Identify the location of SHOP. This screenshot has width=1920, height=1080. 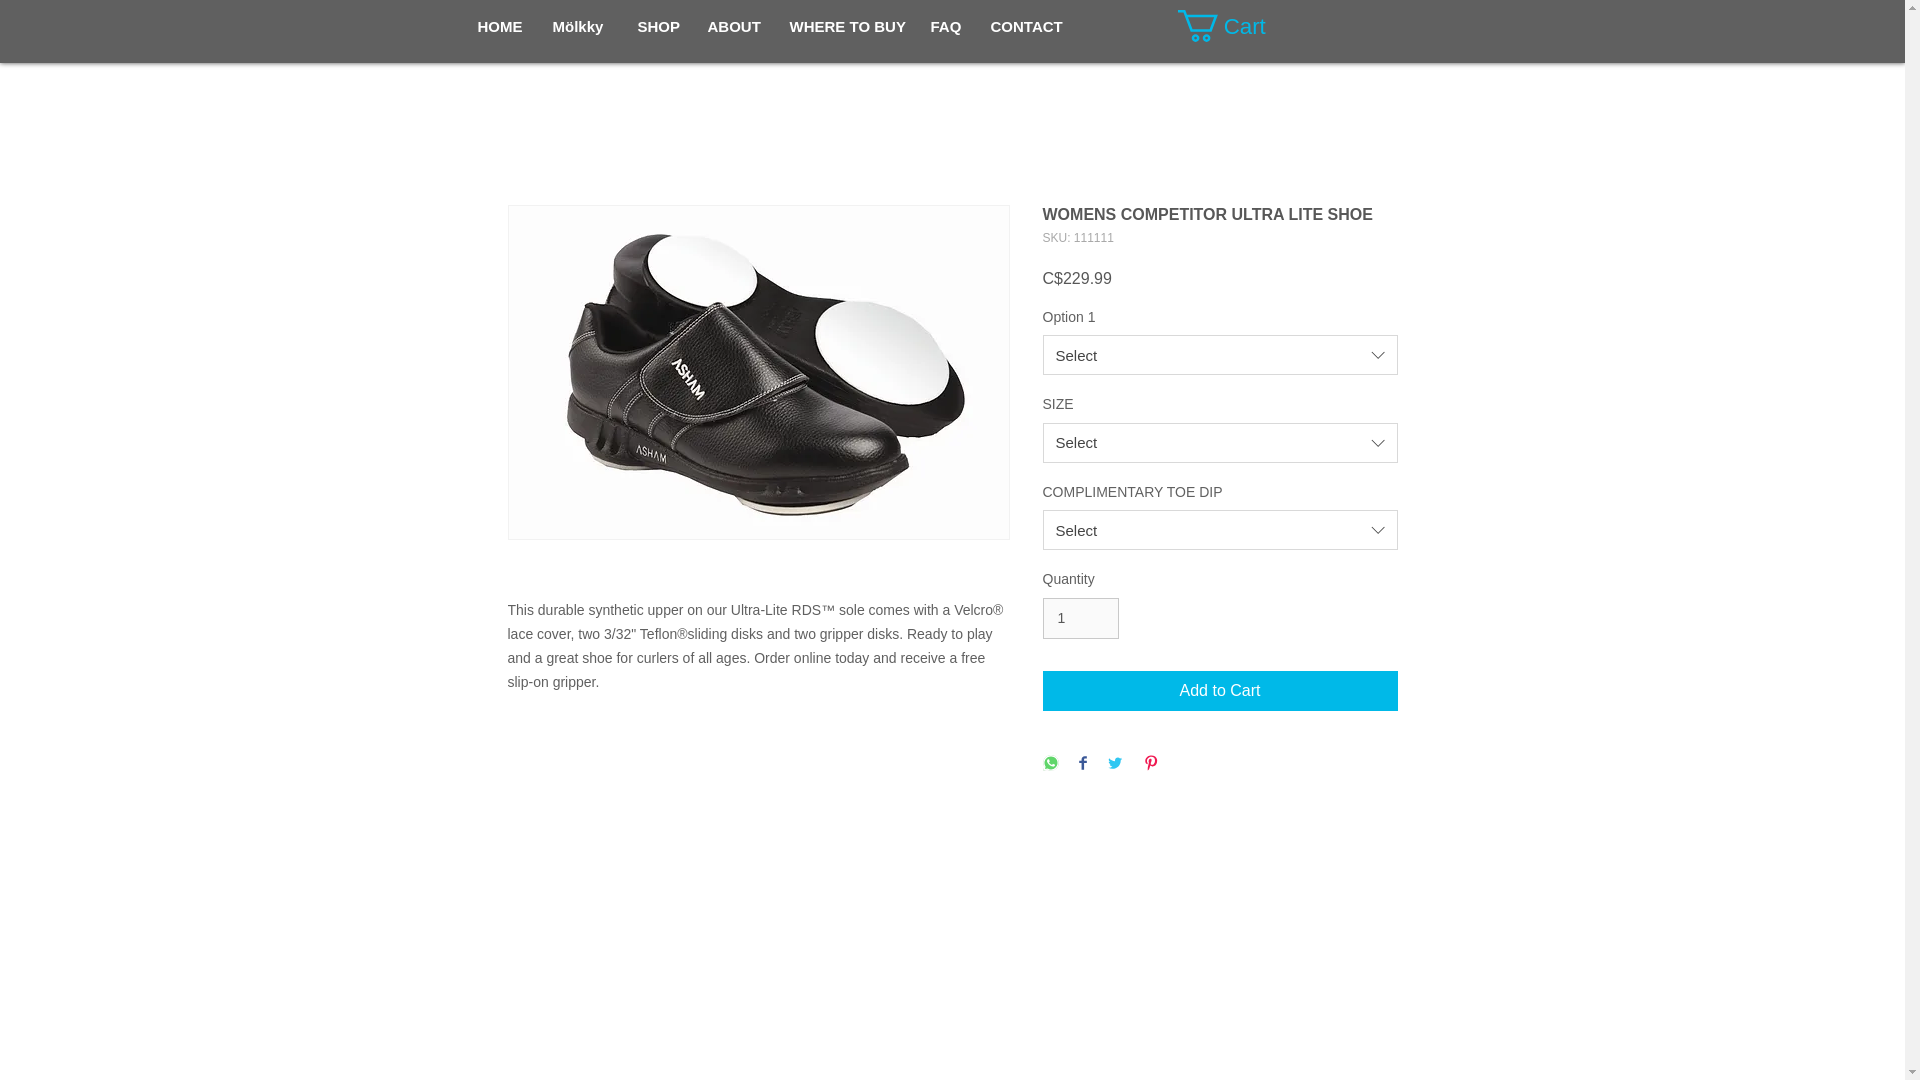
(656, 26).